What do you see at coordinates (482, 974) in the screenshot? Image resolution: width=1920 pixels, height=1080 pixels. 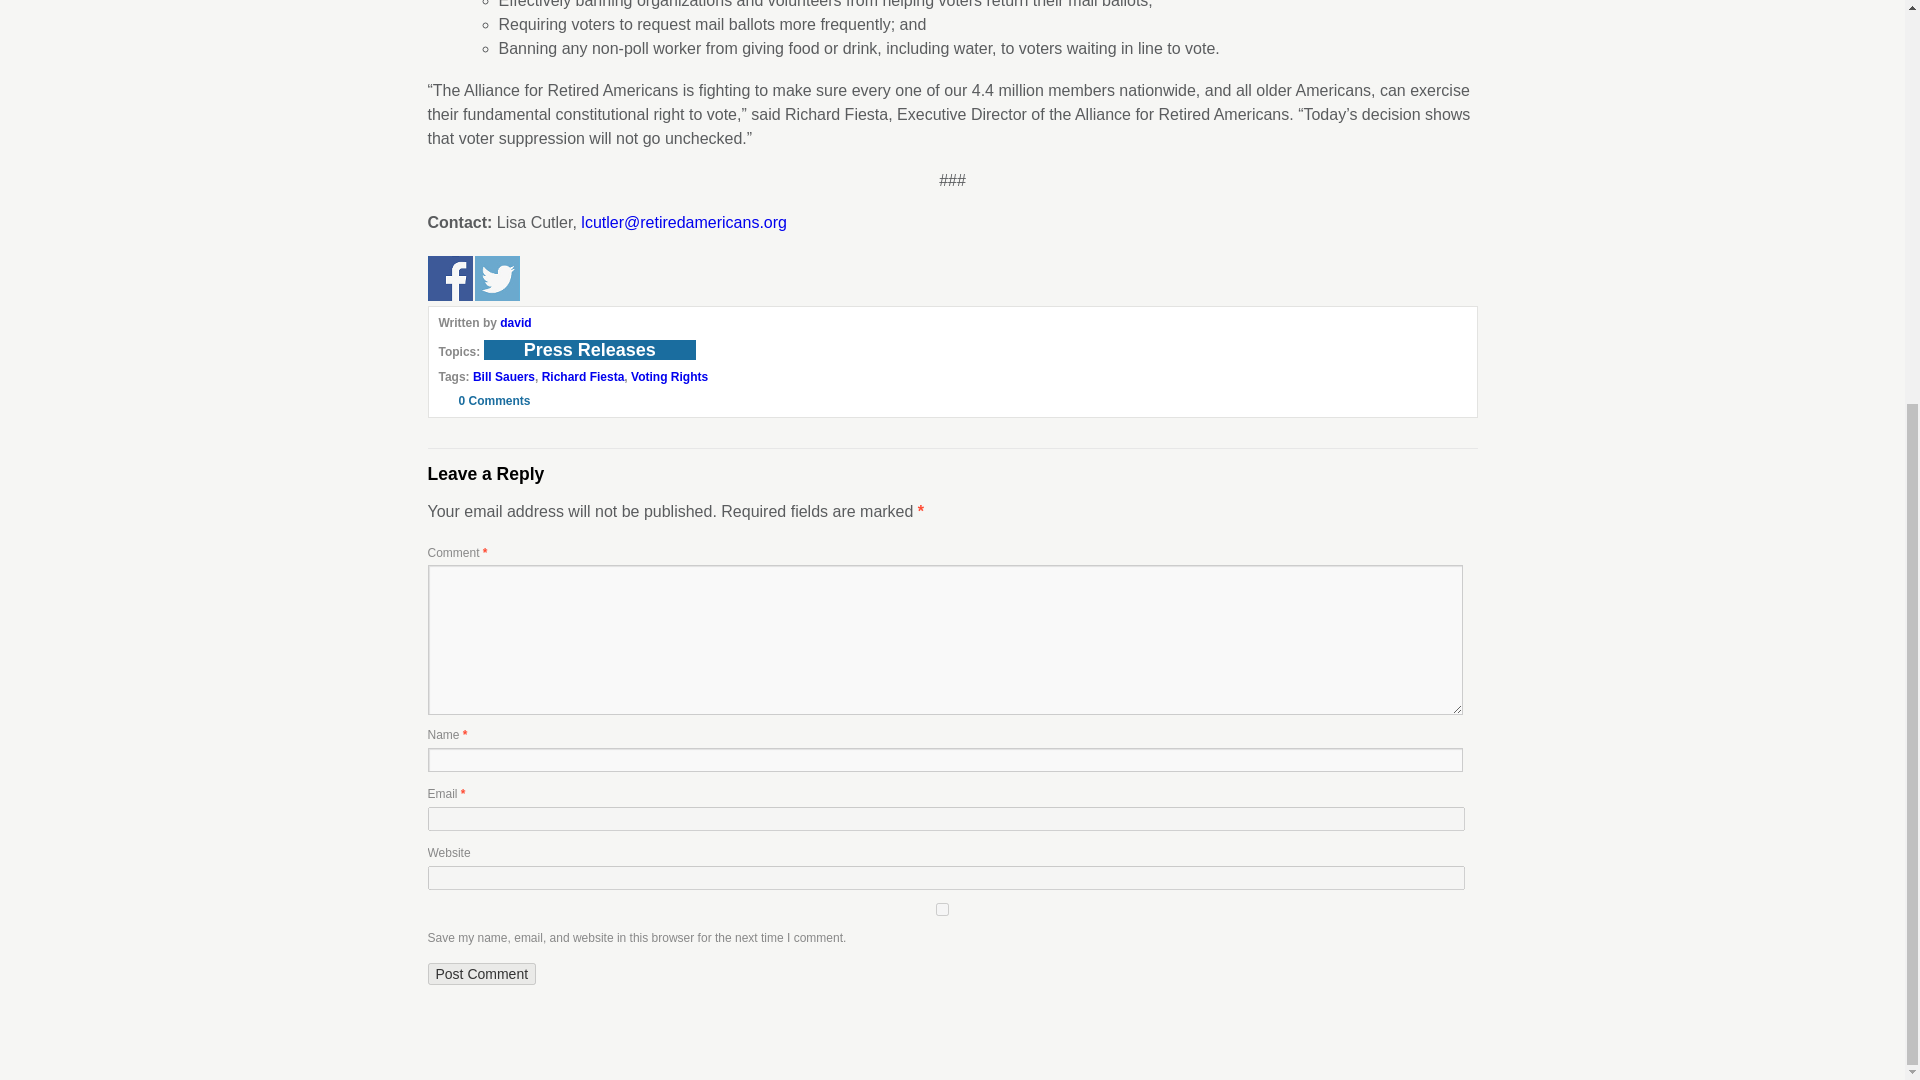 I see `Post Comment` at bounding box center [482, 974].